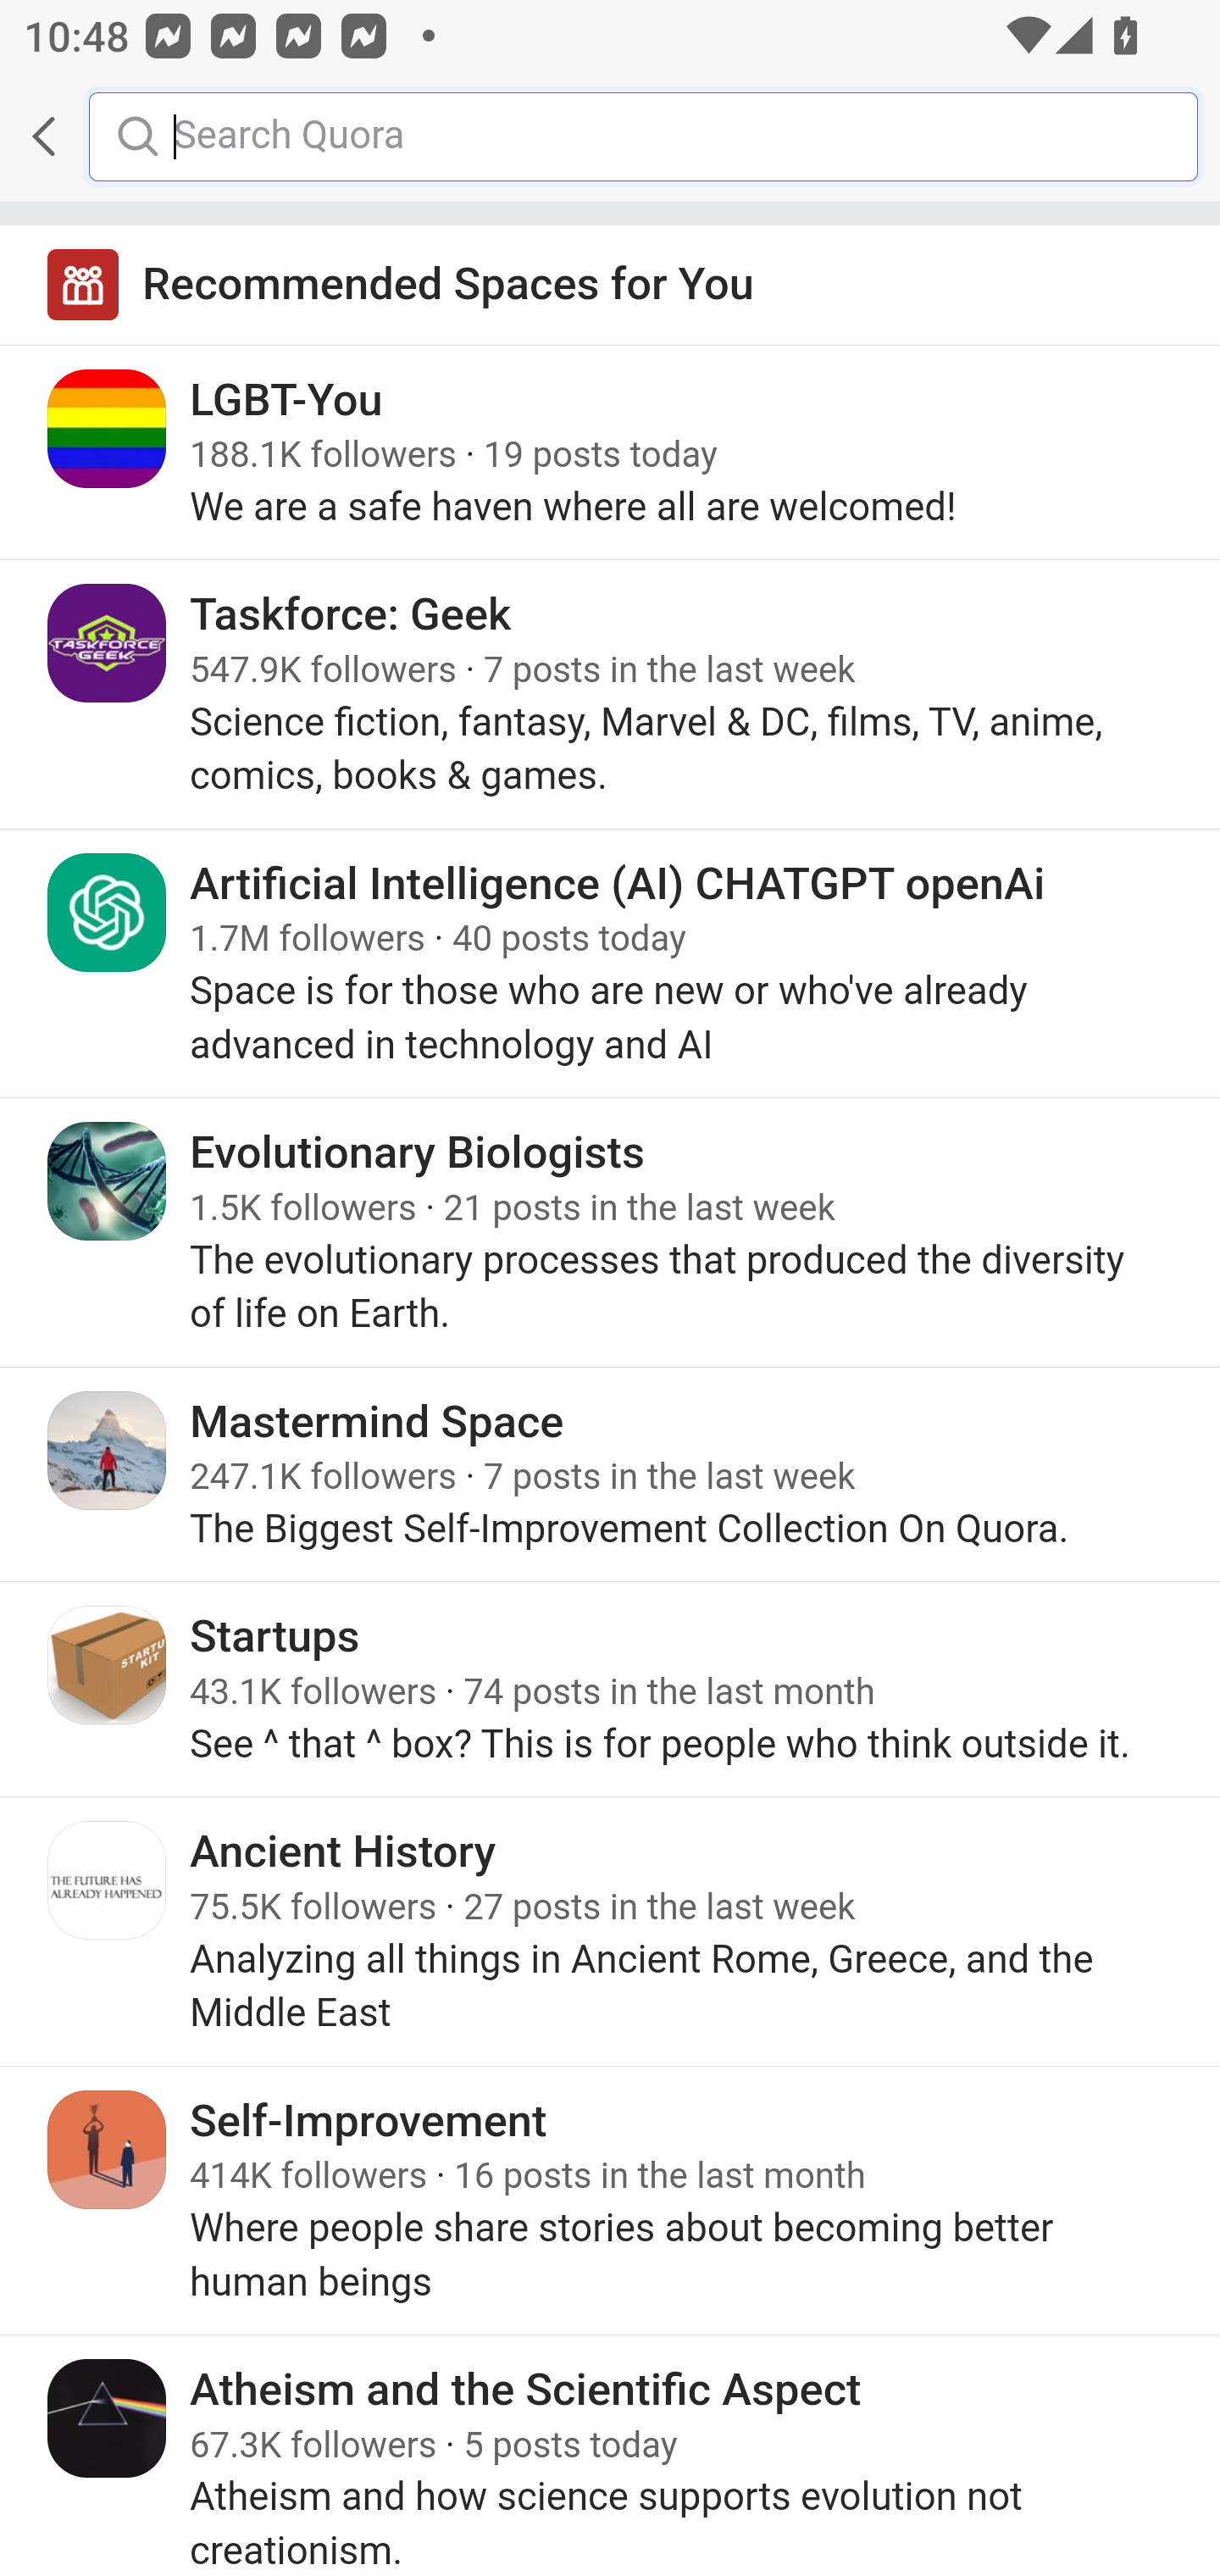 The height and width of the screenshot is (2576, 1220). What do you see at coordinates (108, 2149) in the screenshot?
I see `Icon for Self-Improvement` at bounding box center [108, 2149].